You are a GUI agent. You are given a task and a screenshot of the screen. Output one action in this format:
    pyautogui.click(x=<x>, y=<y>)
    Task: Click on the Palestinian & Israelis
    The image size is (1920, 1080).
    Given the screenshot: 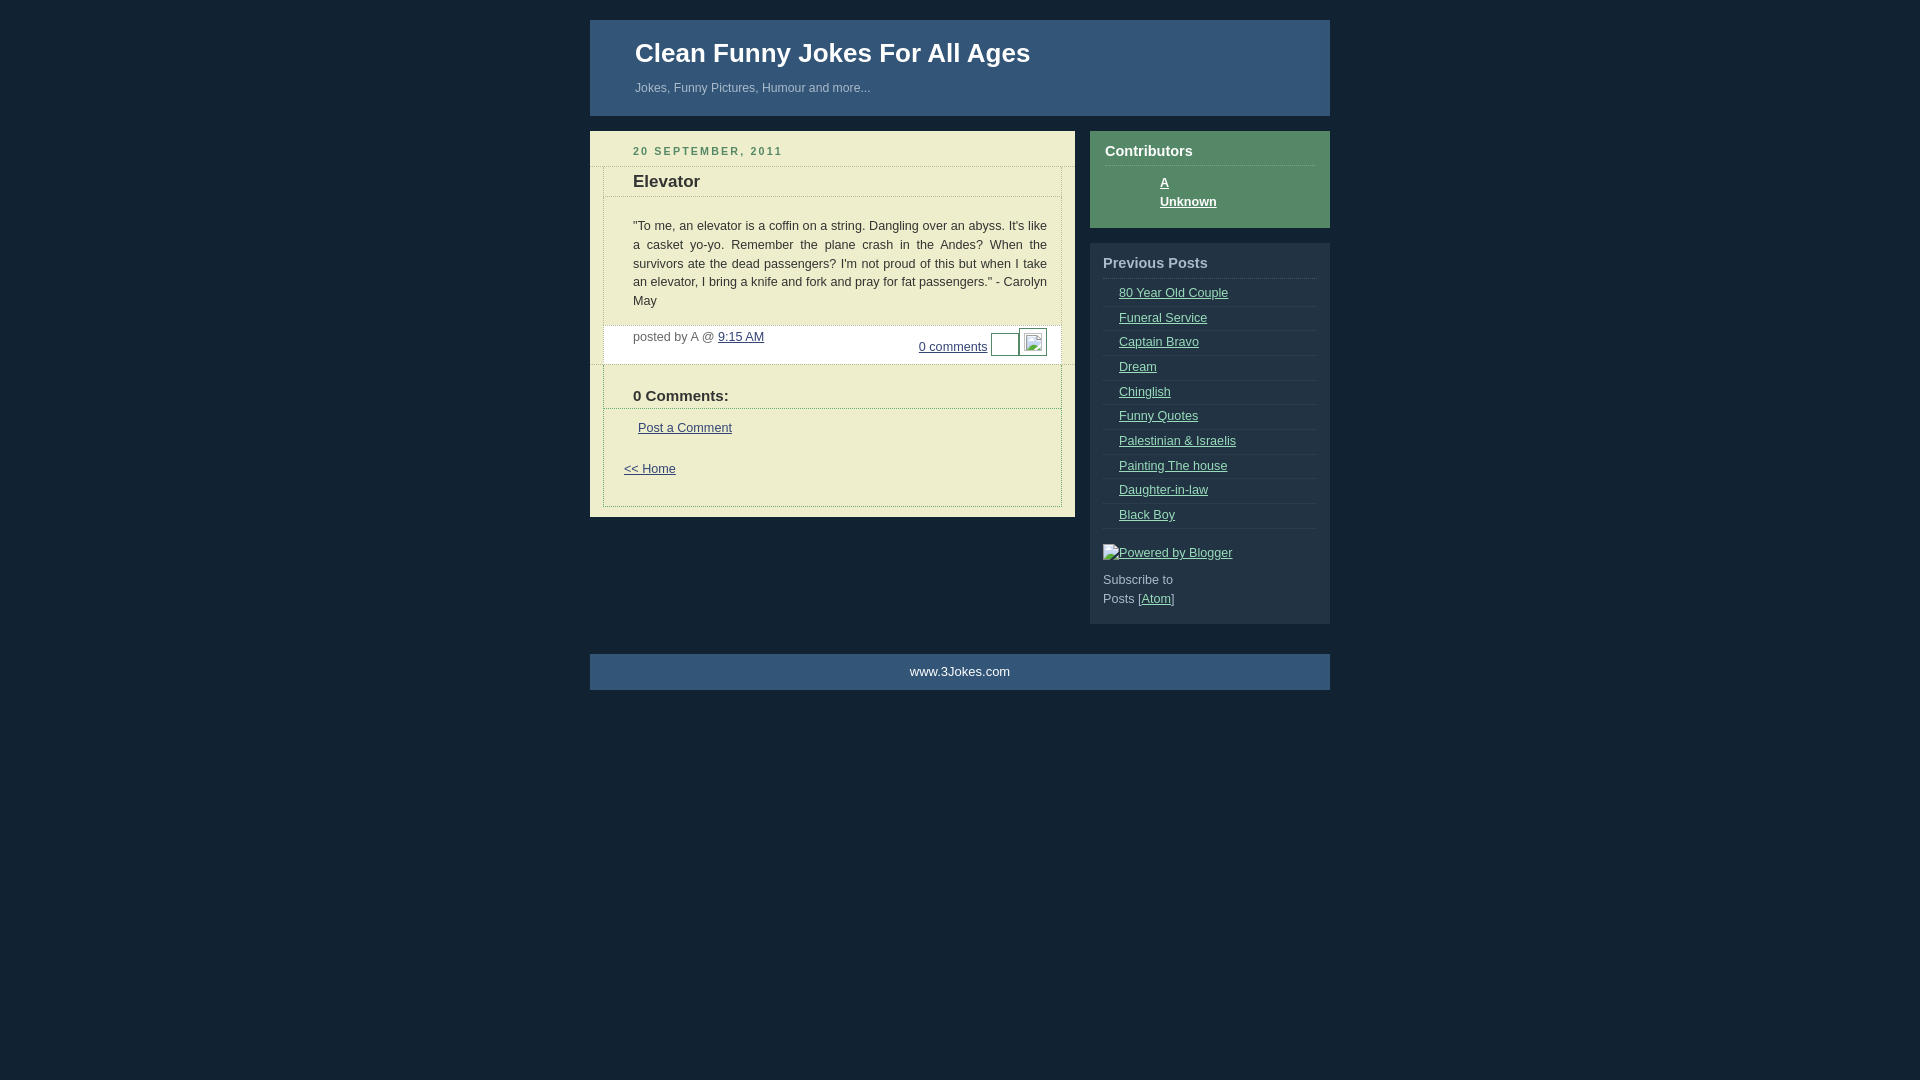 What is the action you would take?
    pyautogui.click(x=1178, y=441)
    